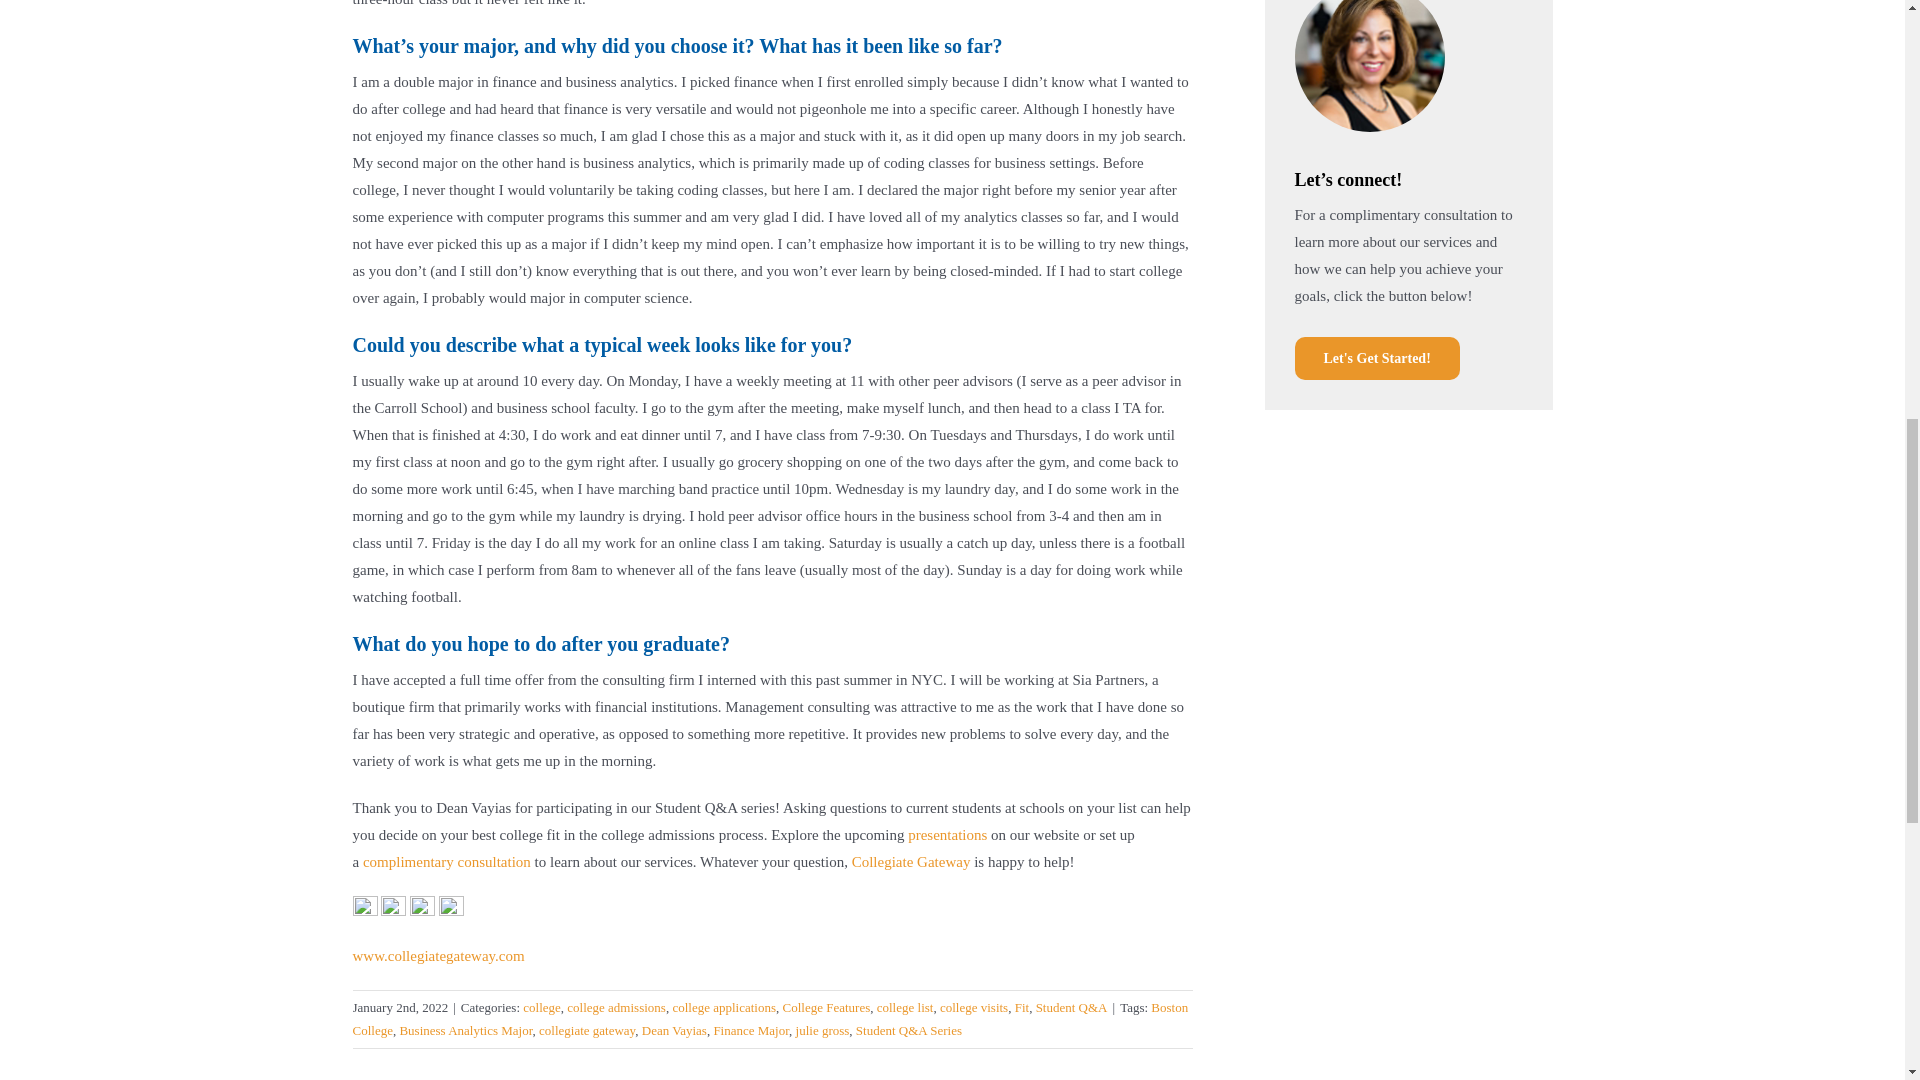 The height and width of the screenshot is (1080, 1920). What do you see at coordinates (947, 835) in the screenshot?
I see `presentations` at bounding box center [947, 835].